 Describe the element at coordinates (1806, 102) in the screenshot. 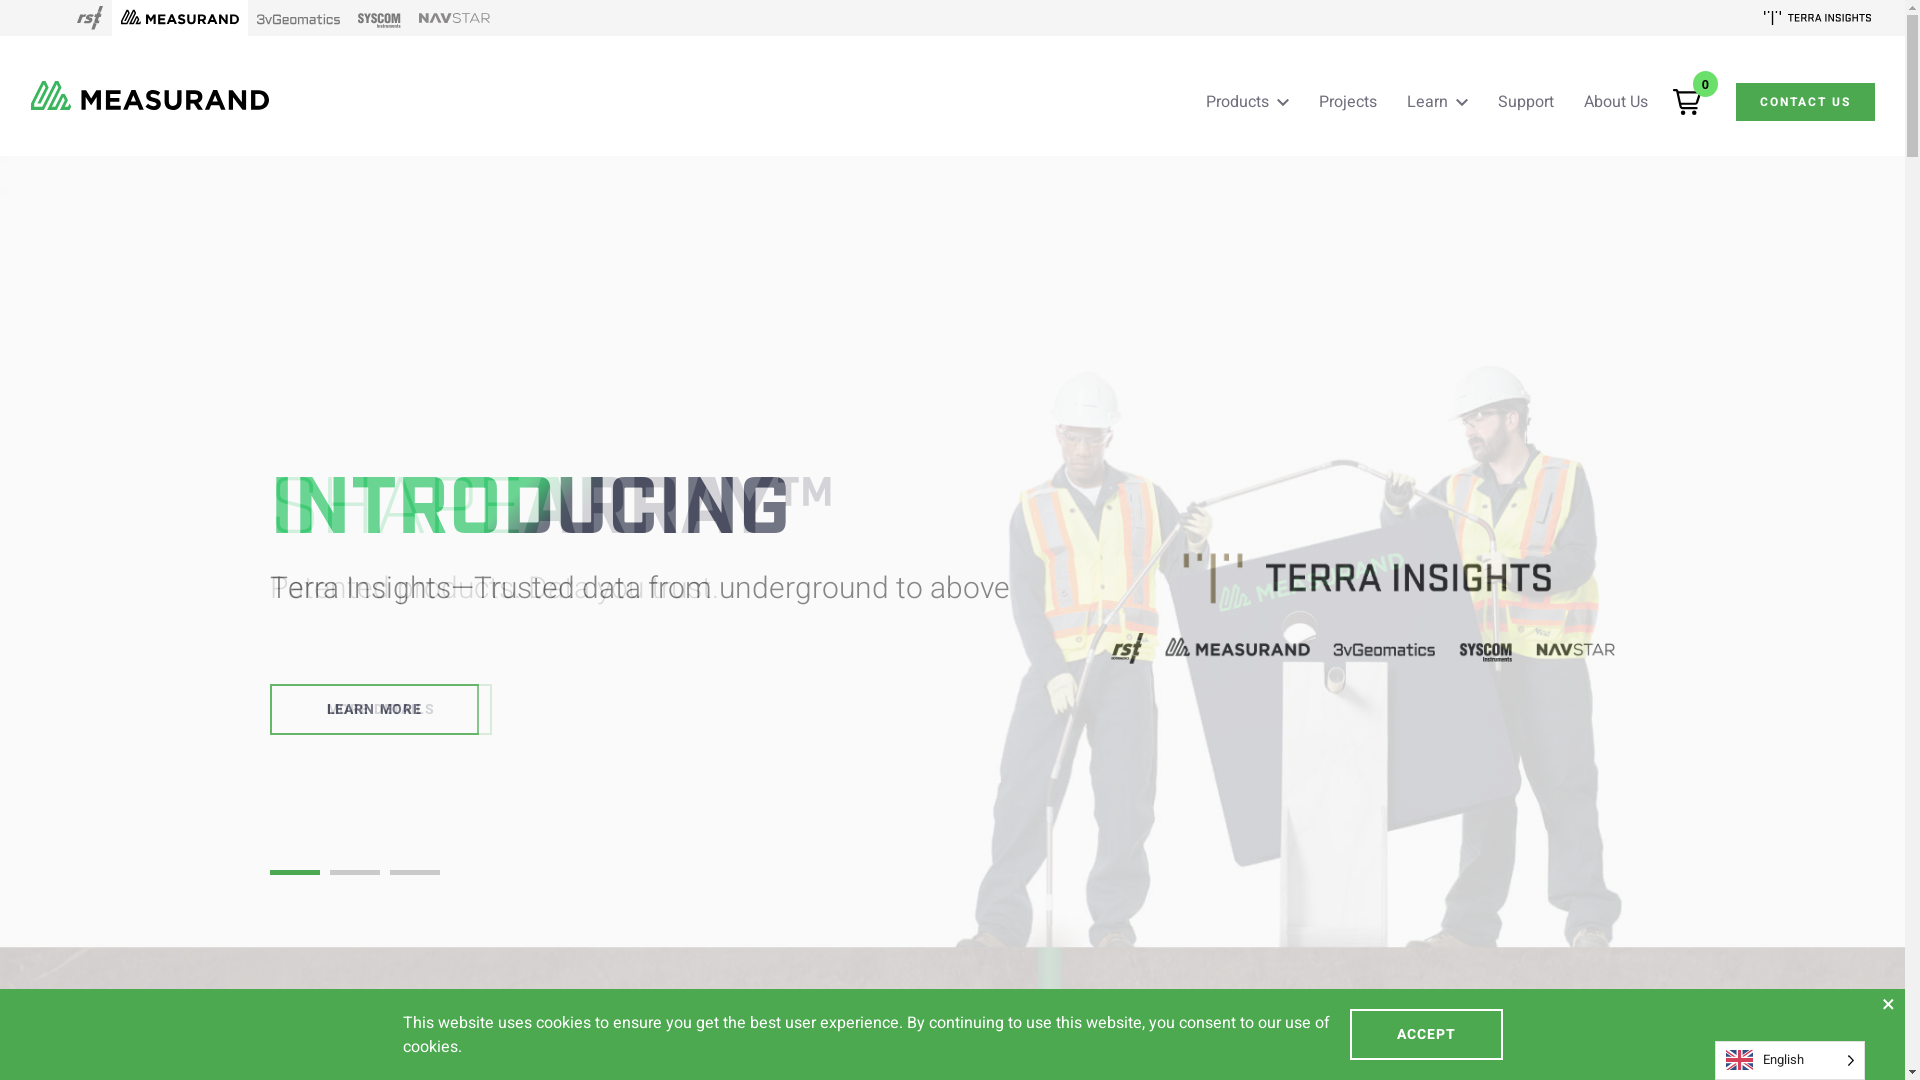

I see `CONTACT US` at that location.